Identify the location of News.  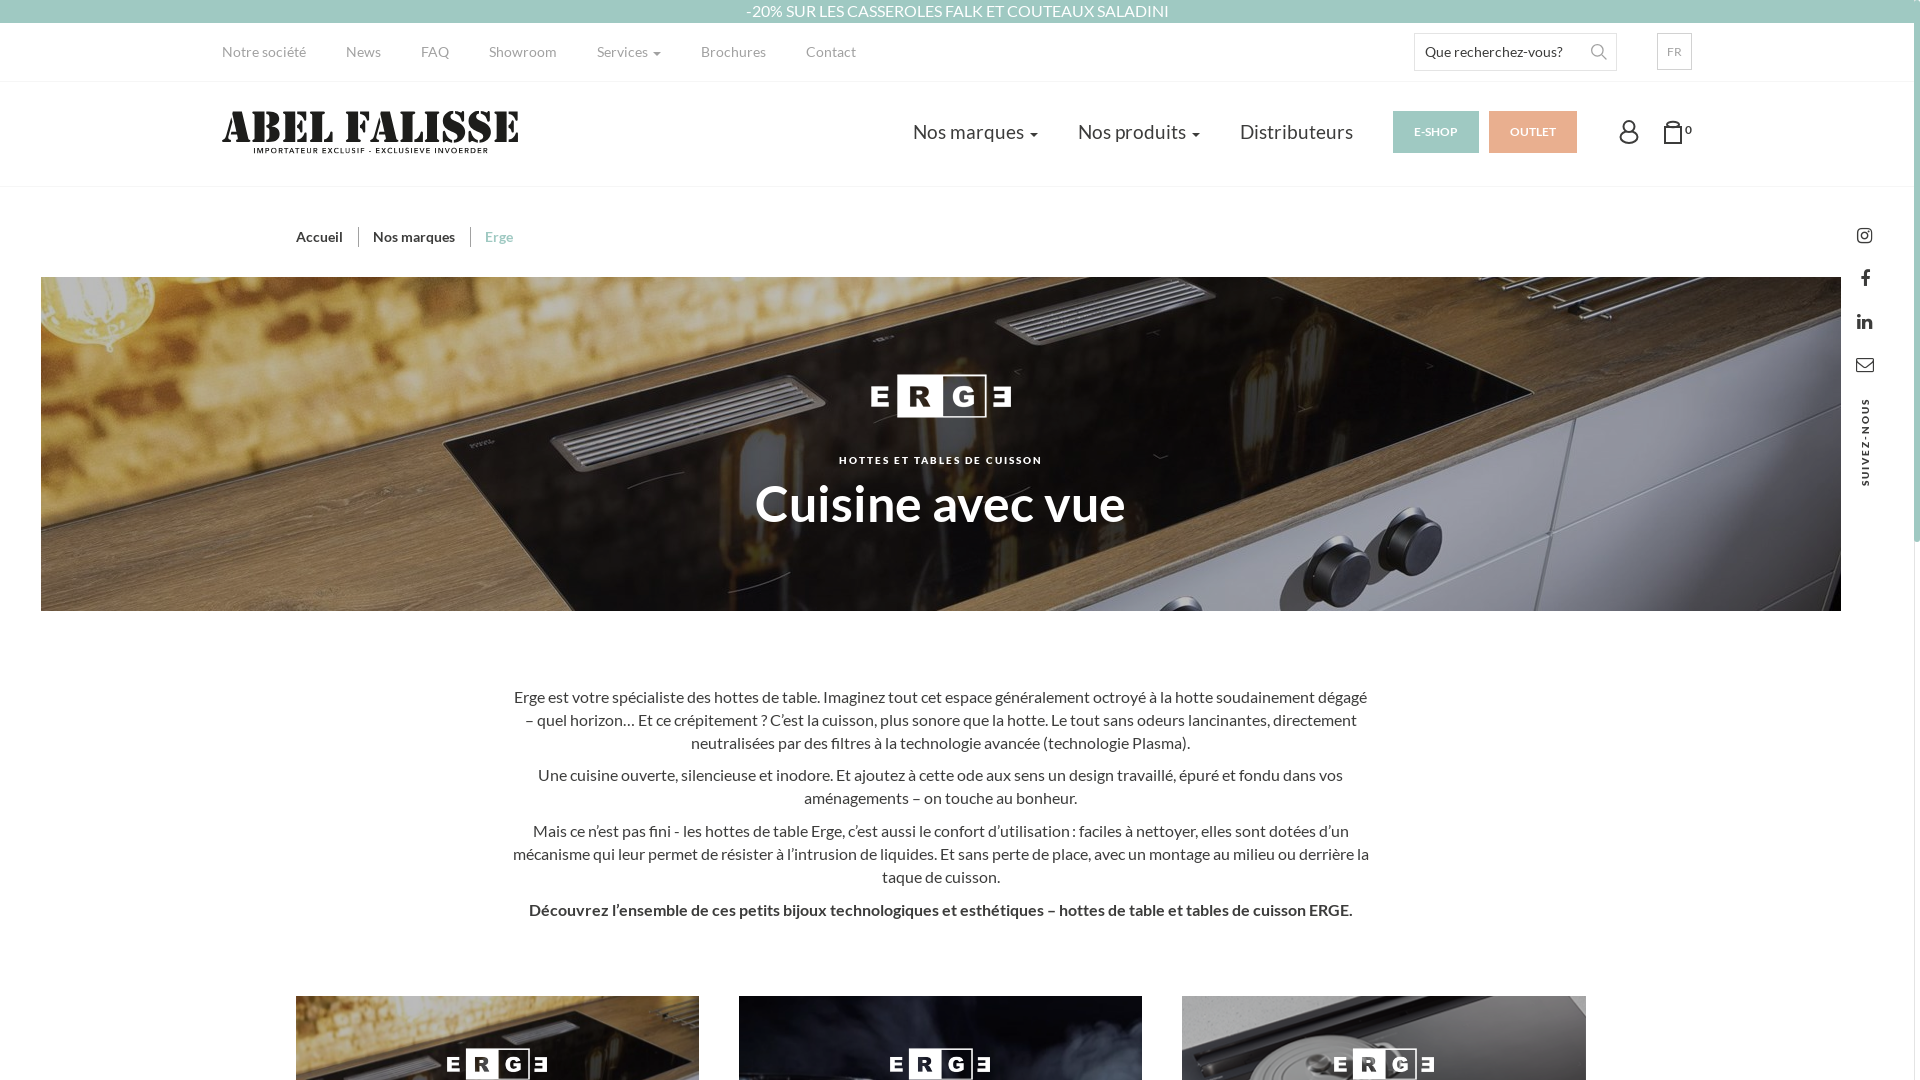
(364, 52).